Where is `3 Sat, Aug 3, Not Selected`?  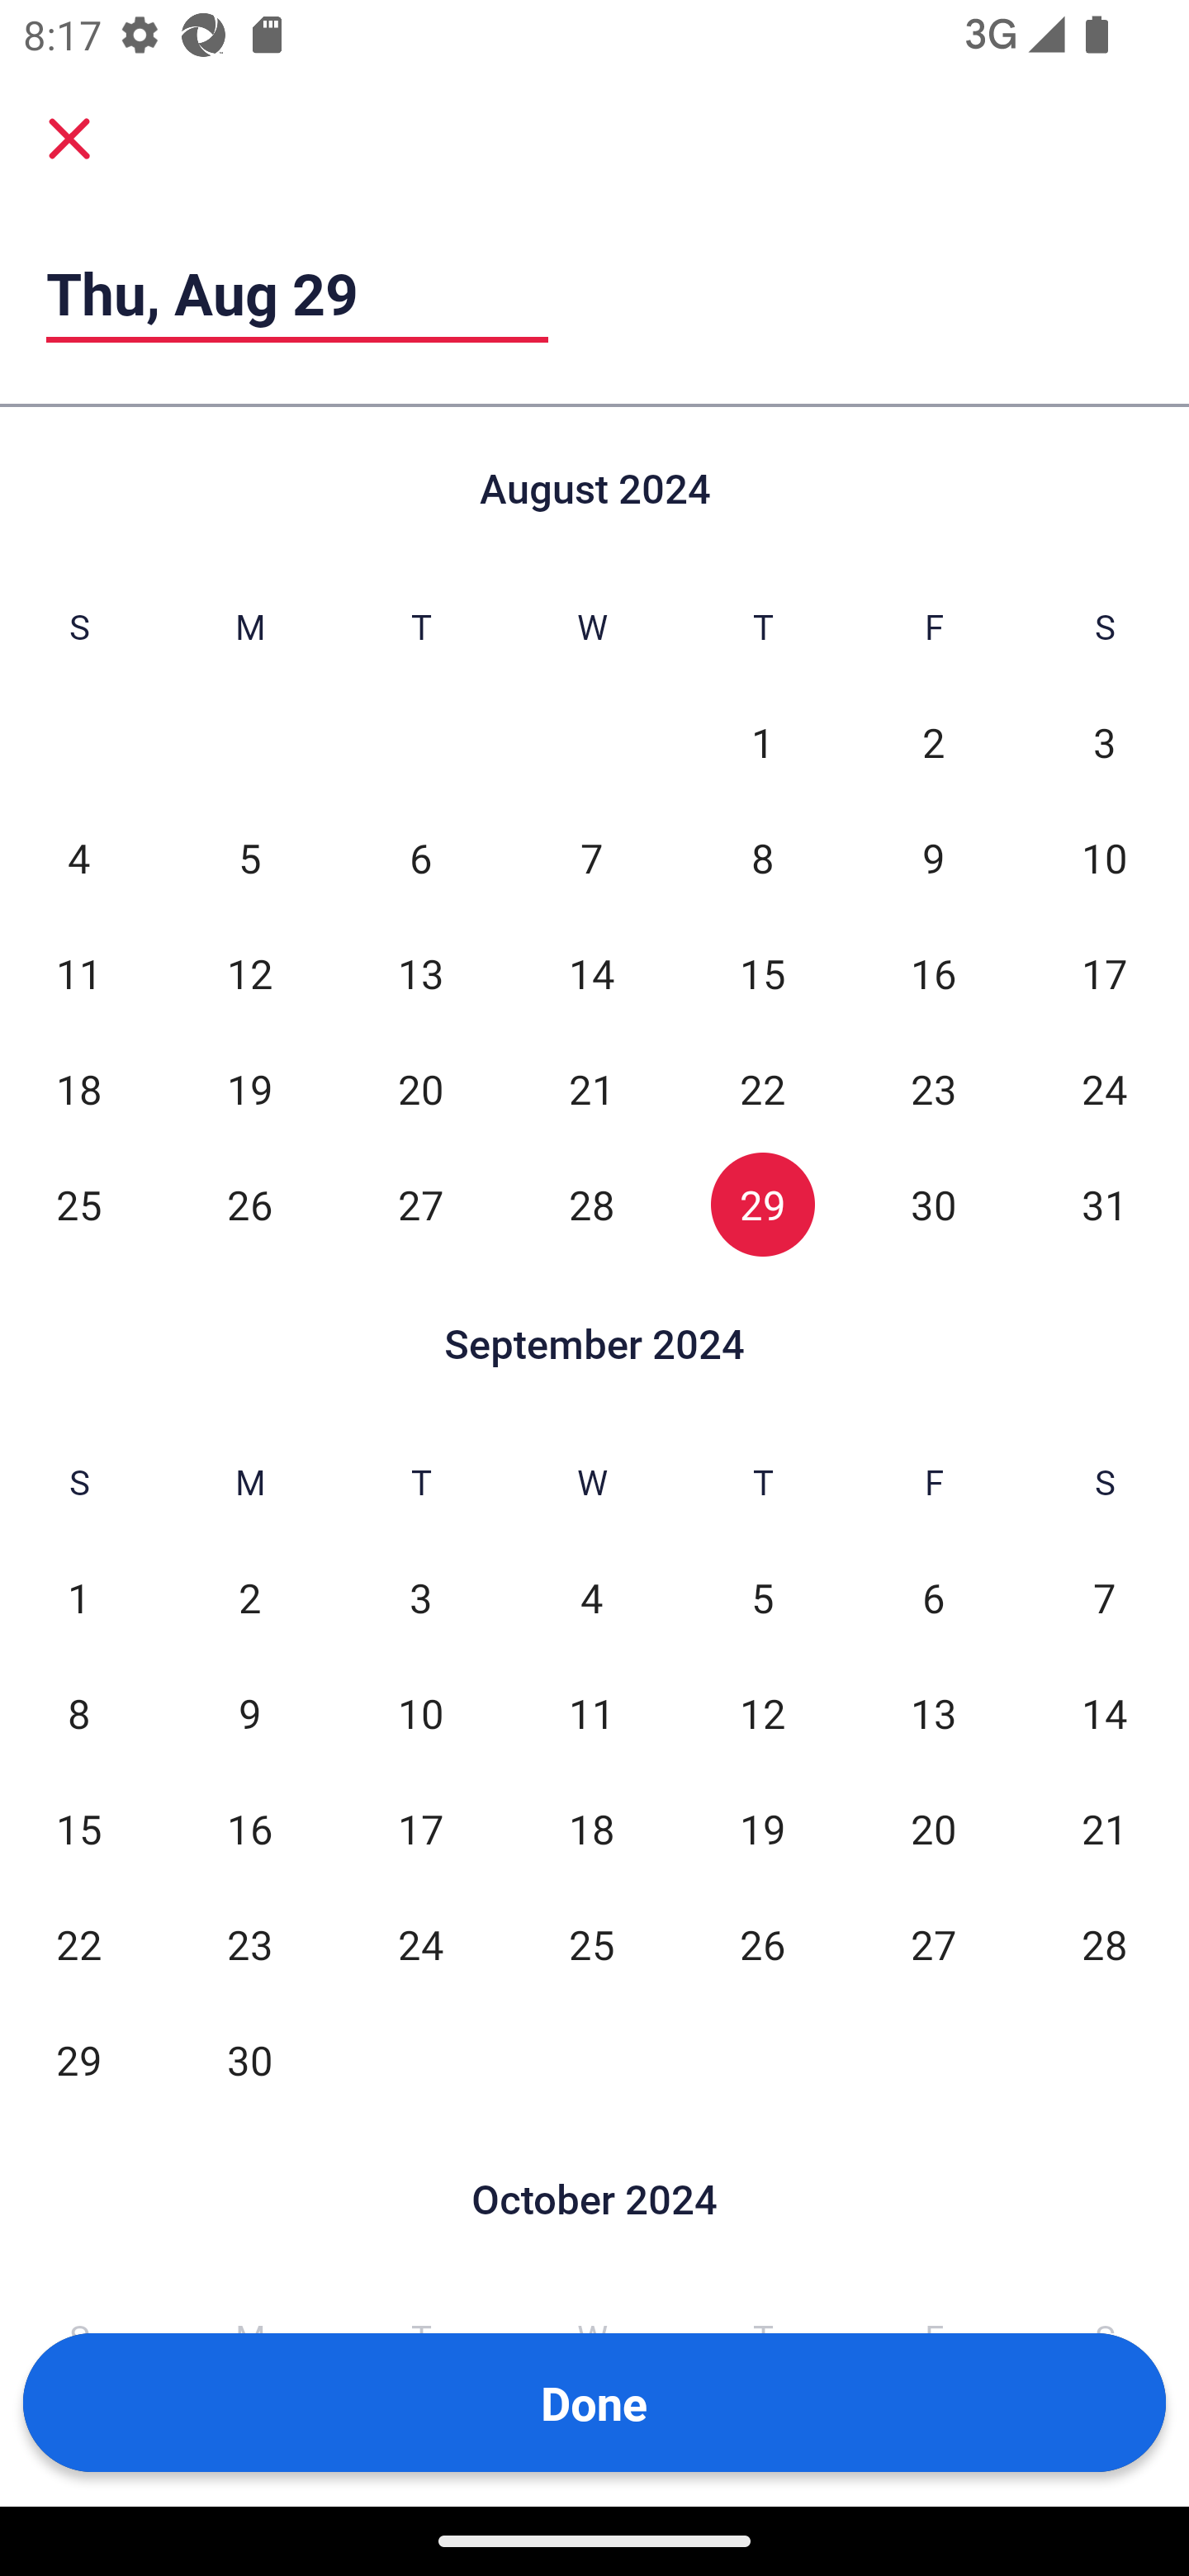 3 Sat, Aug 3, Not Selected is located at coordinates (1105, 743).